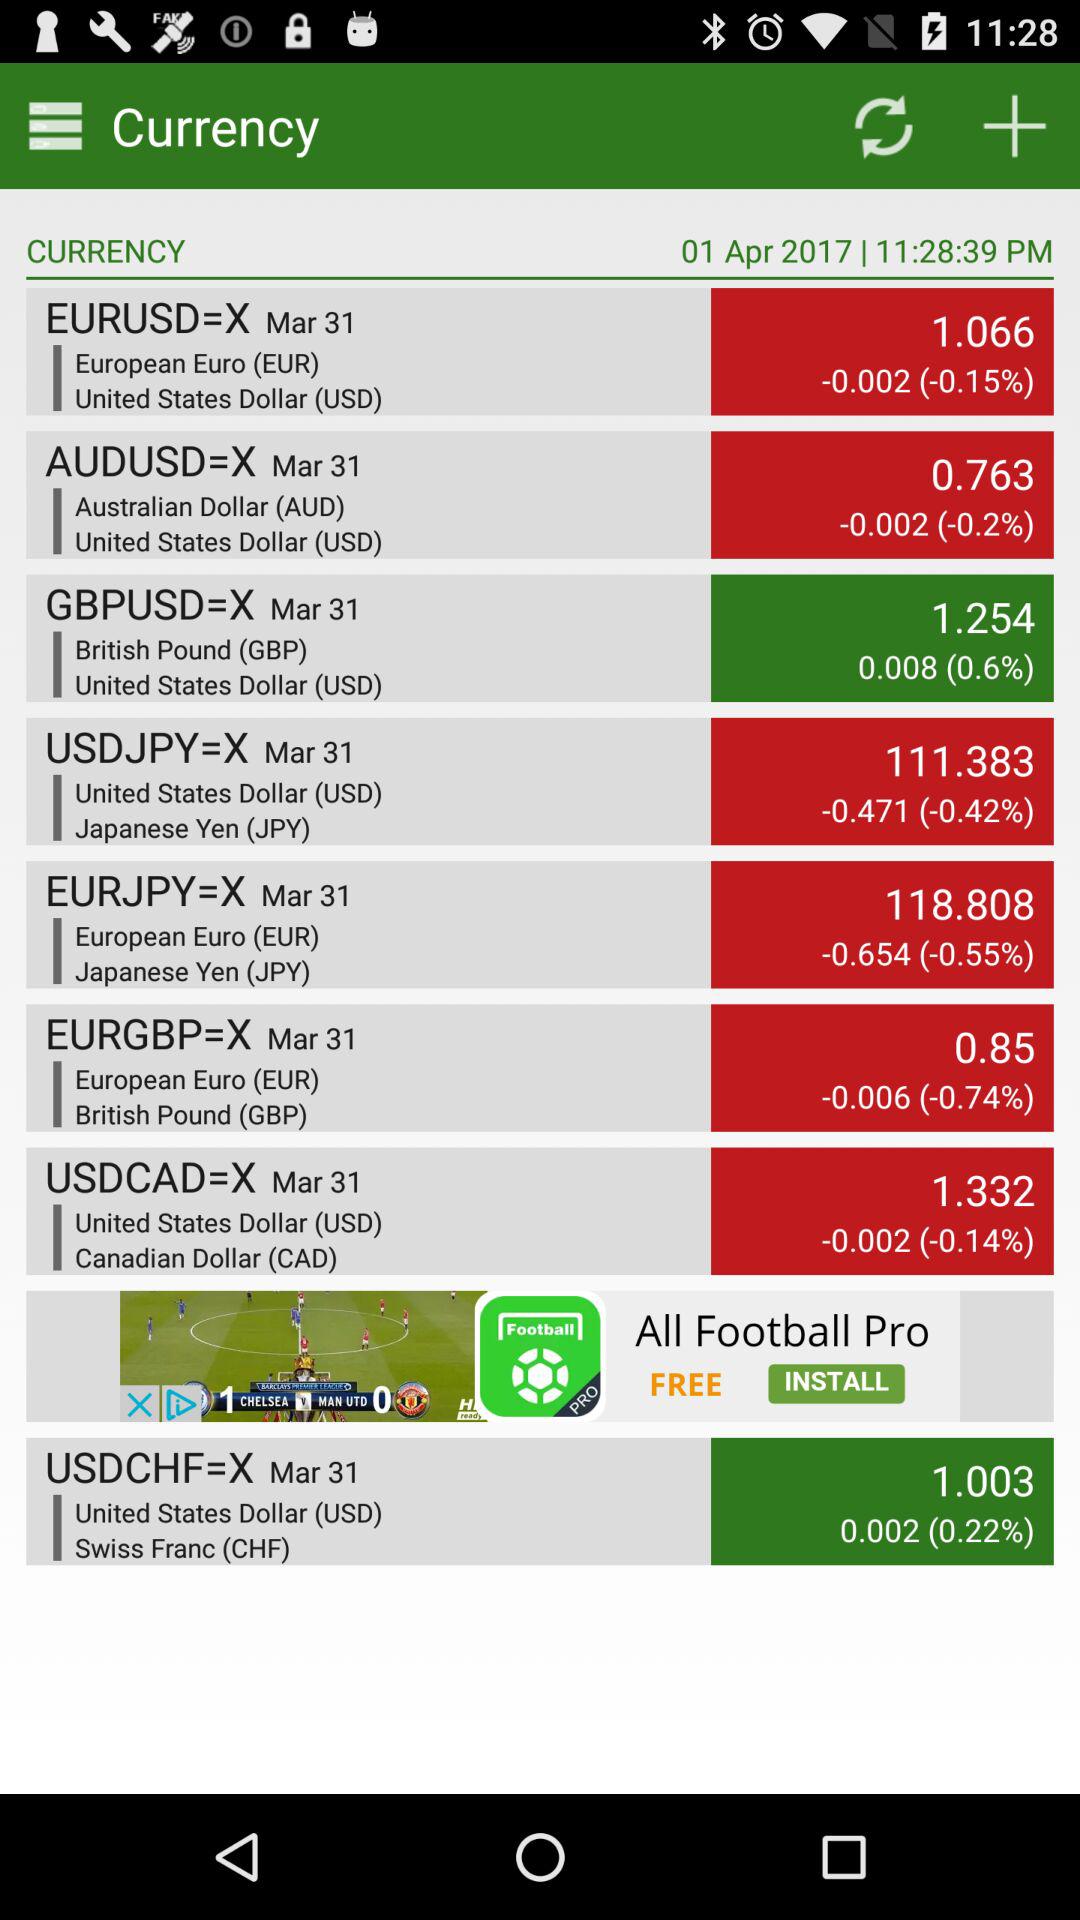 This screenshot has width=1080, height=1920. Describe the element at coordinates (1014, 126) in the screenshot. I see `add element` at that location.